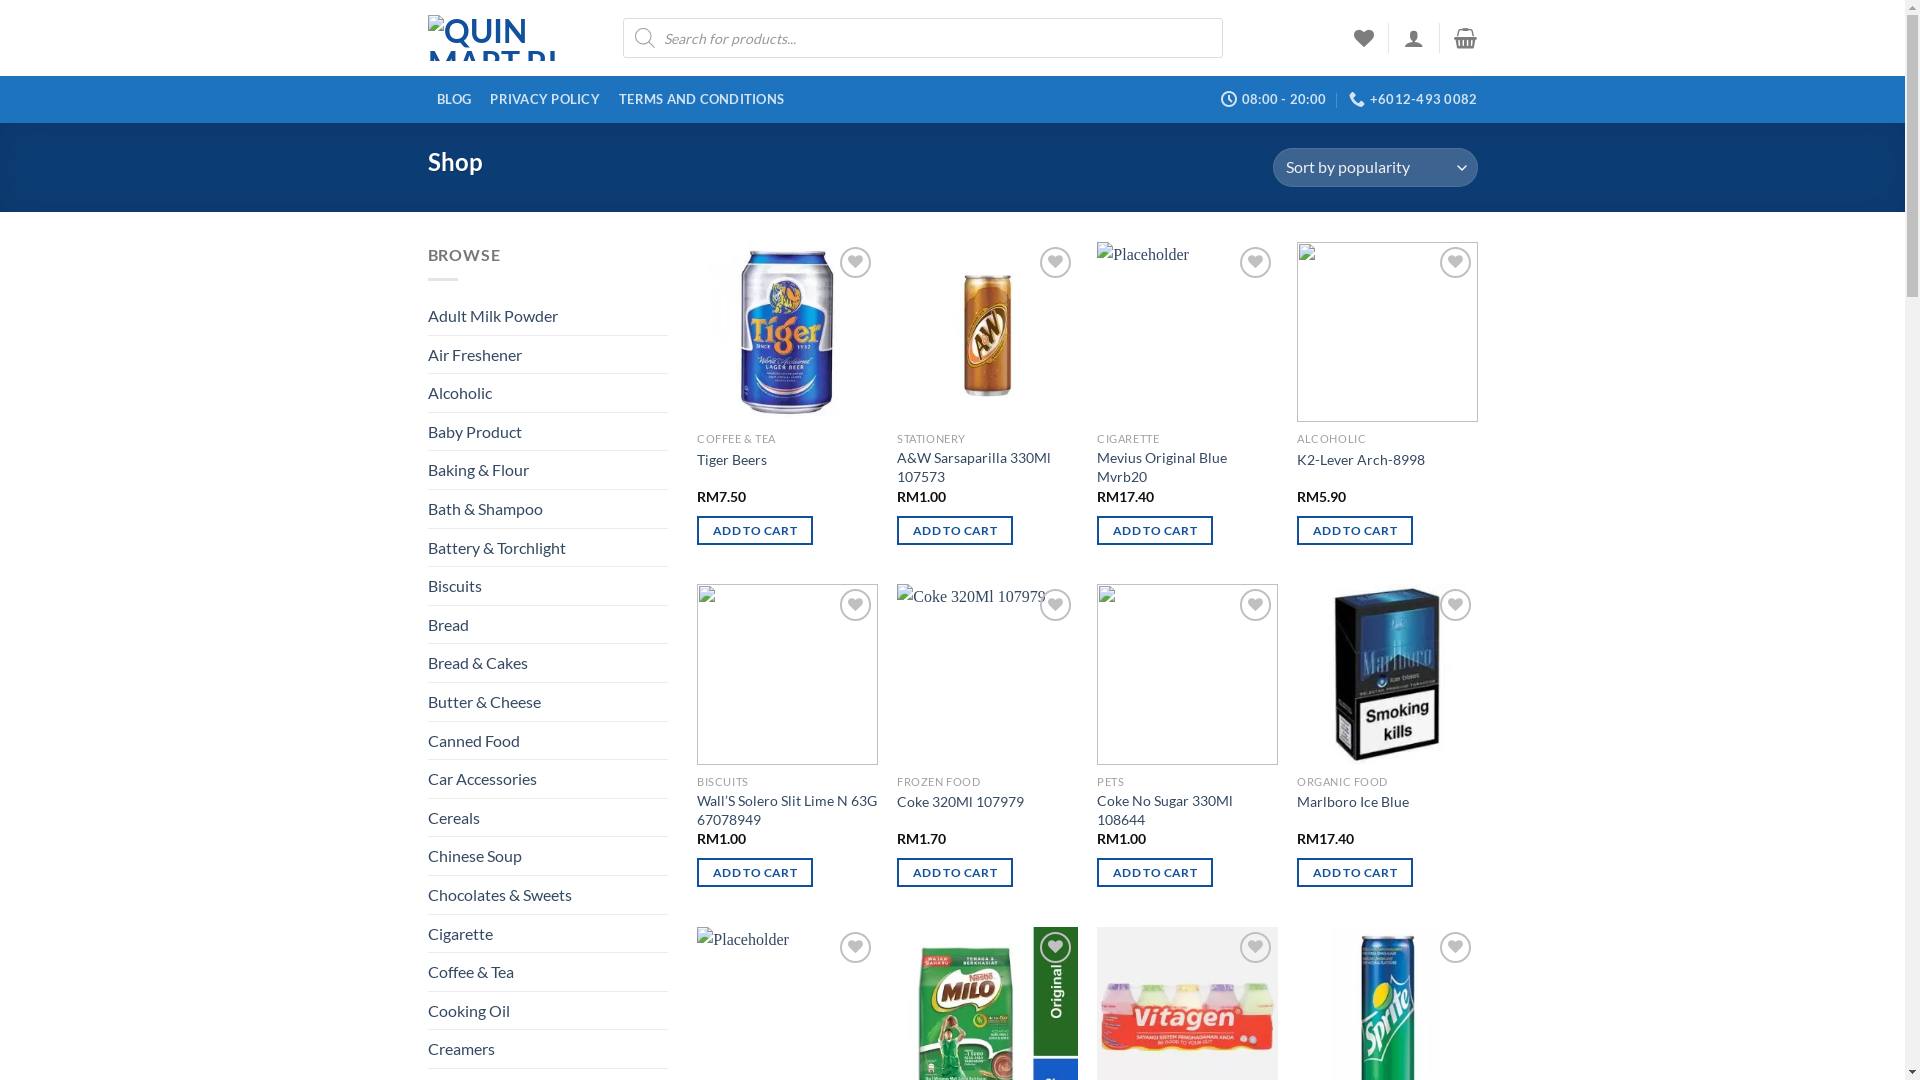 The image size is (1920, 1080). What do you see at coordinates (548, 856) in the screenshot?
I see `Chinese Soup` at bounding box center [548, 856].